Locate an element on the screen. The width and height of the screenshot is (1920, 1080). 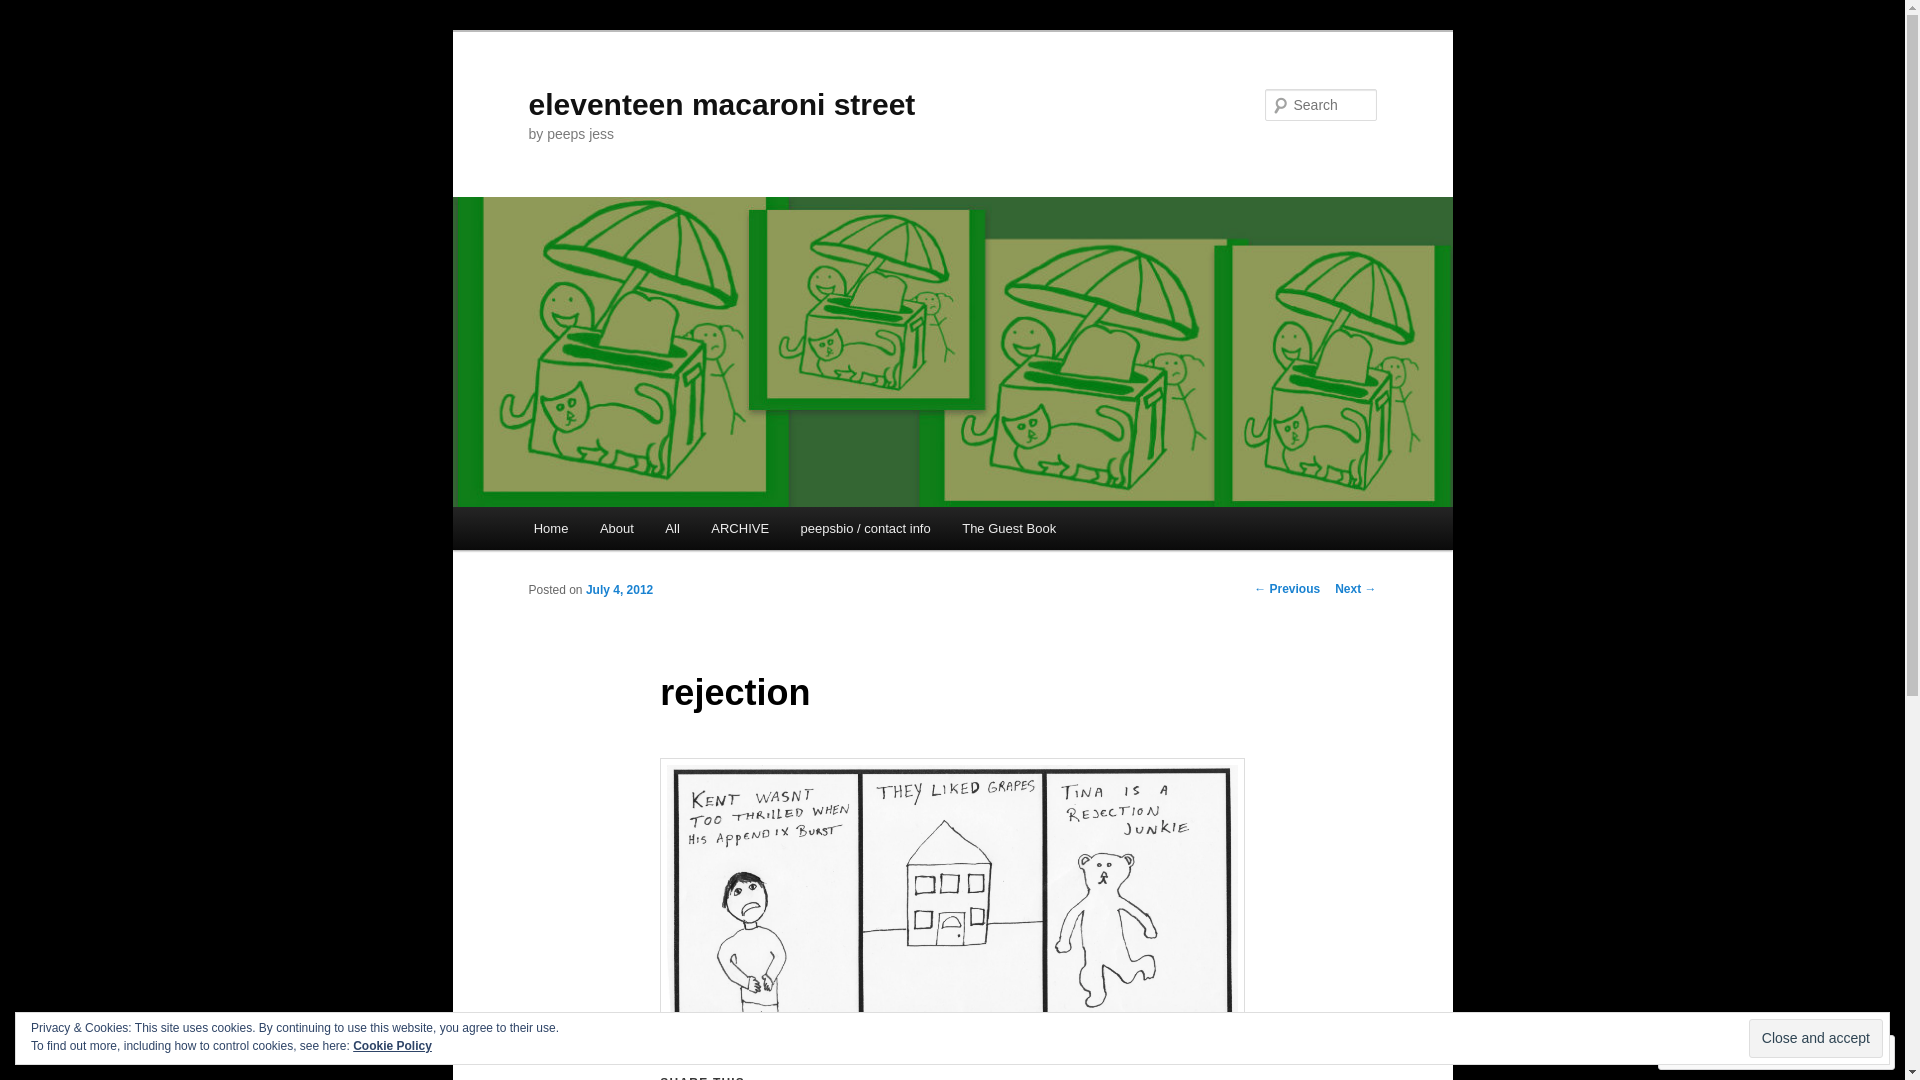
Comment is located at coordinates (1713, 1052).